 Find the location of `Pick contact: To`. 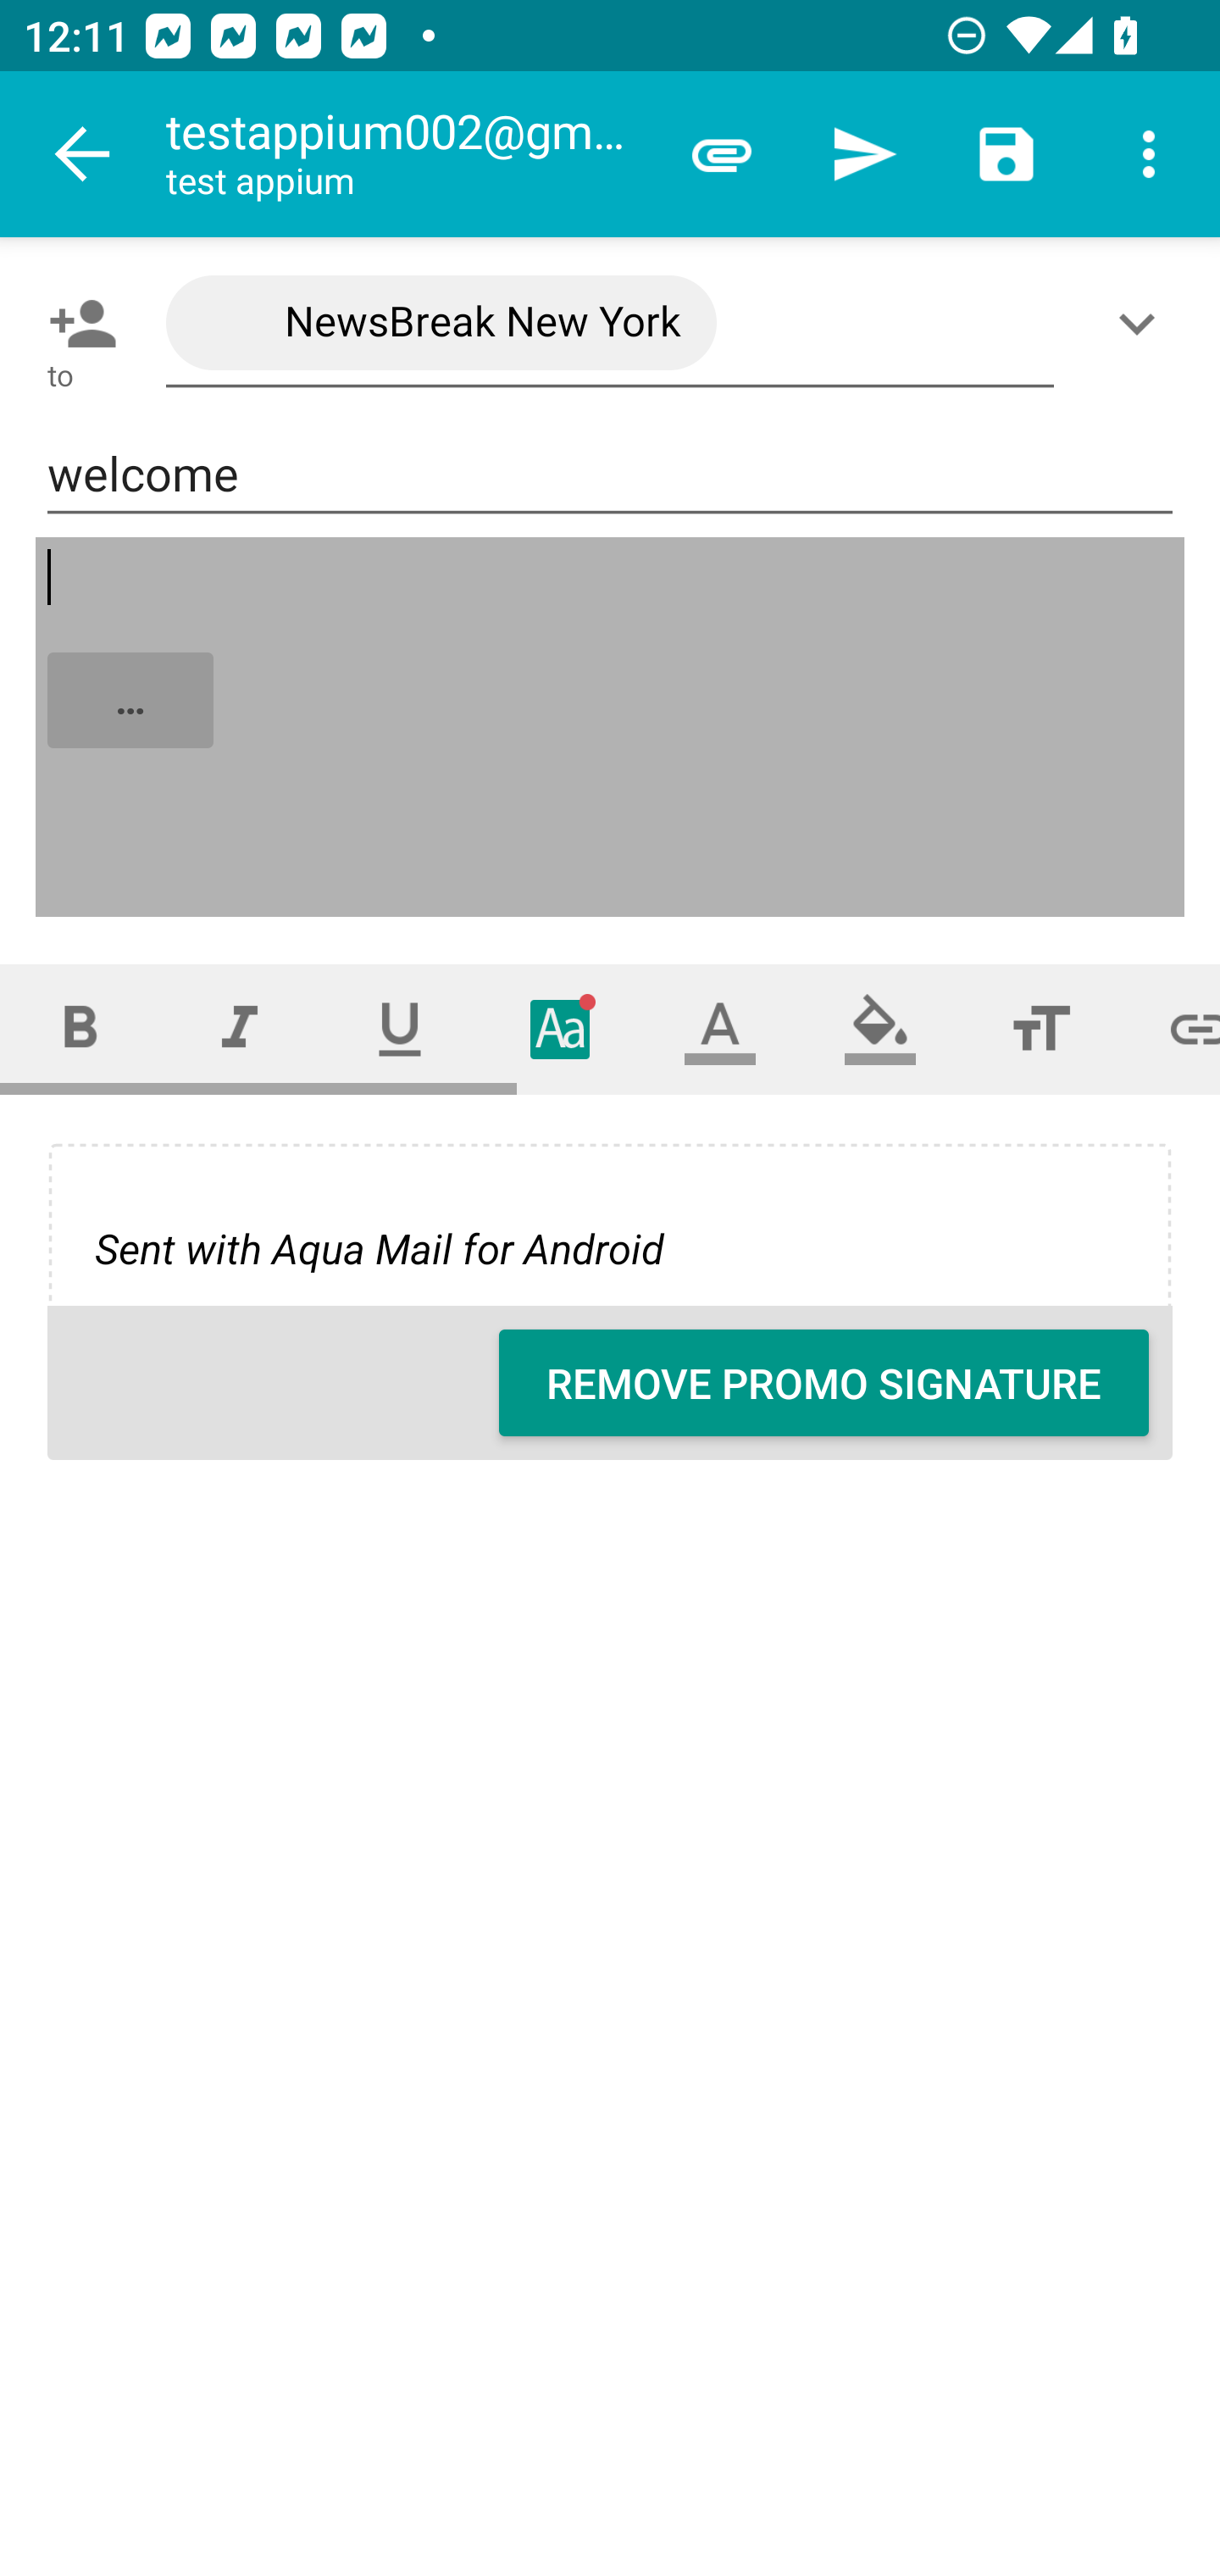

Pick contact: To is located at coordinates (76, 323).